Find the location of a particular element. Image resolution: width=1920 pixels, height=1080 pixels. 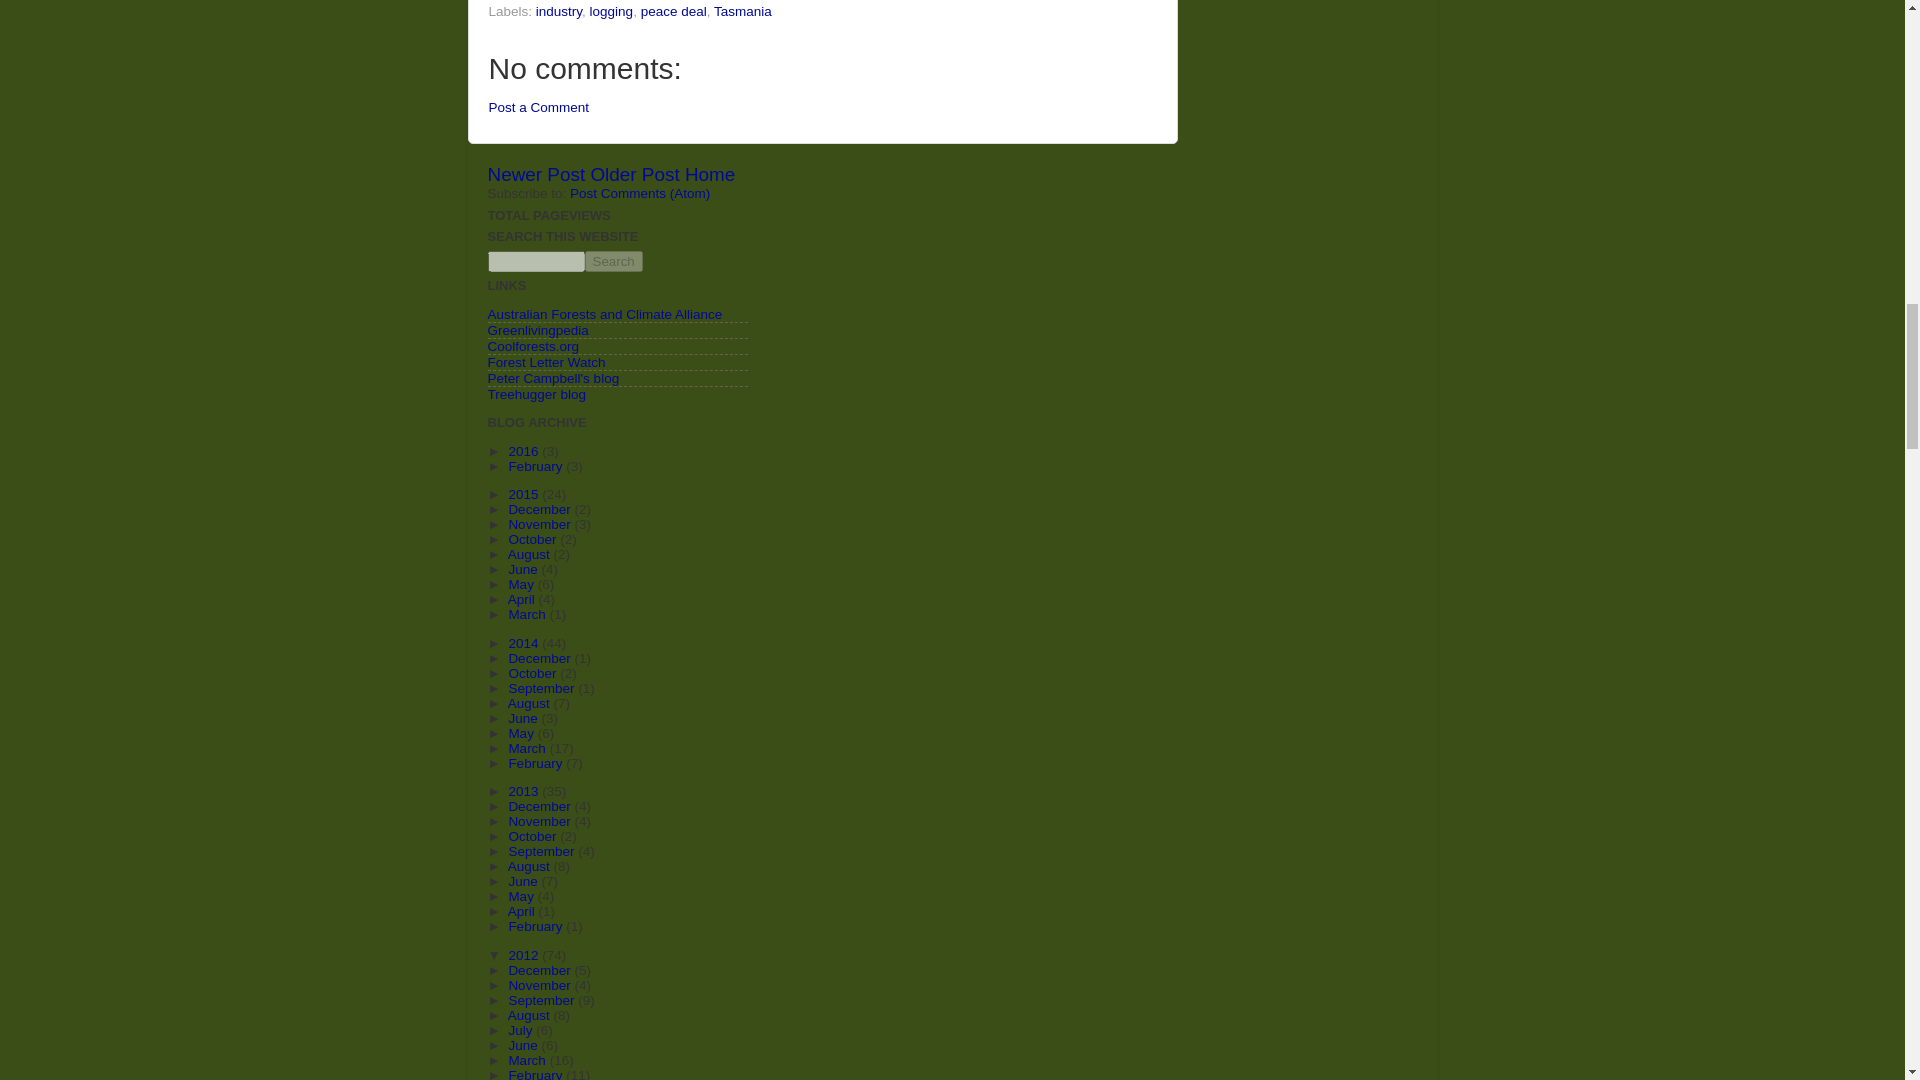

Newer Post is located at coordinates (536, 174).